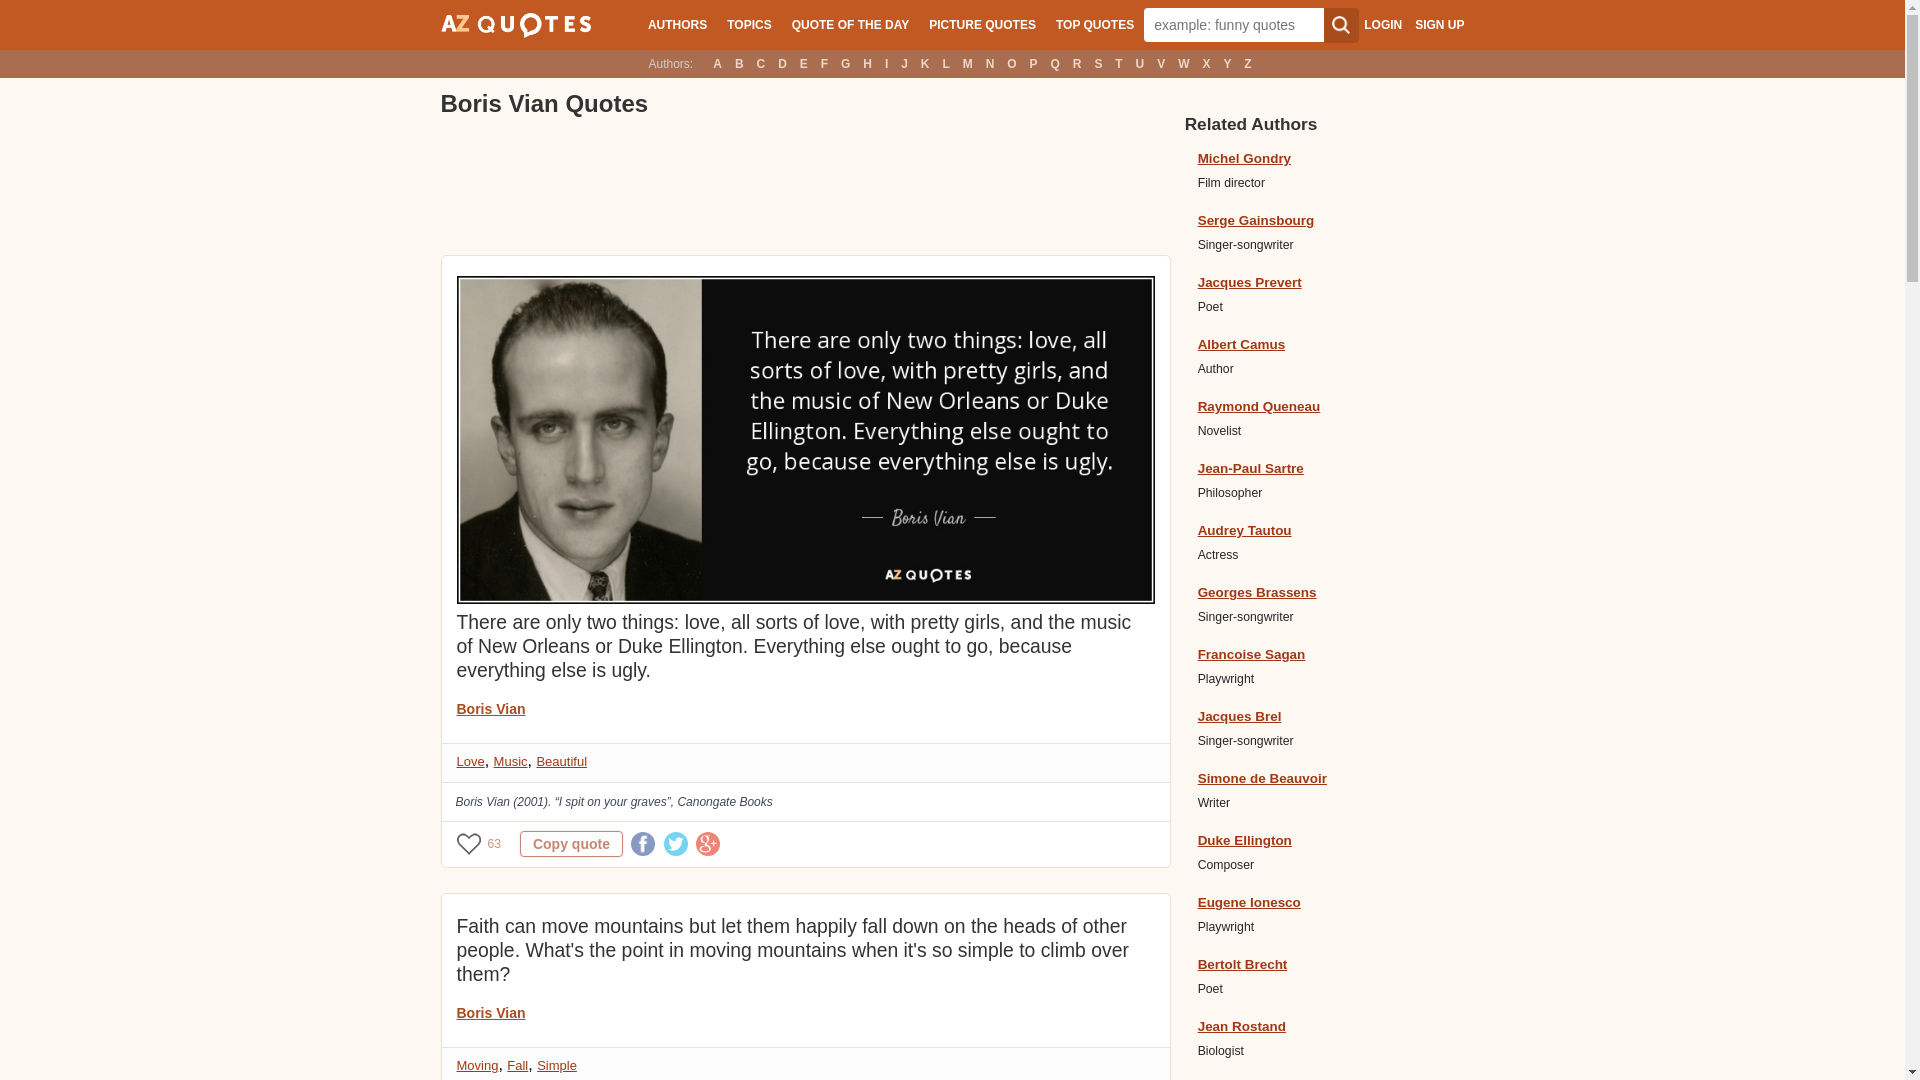 The image size is (1920, 1080). Describe the element at coordinates (1095, 24) in the screenshot. I see `TOP QUOTES` at that location.